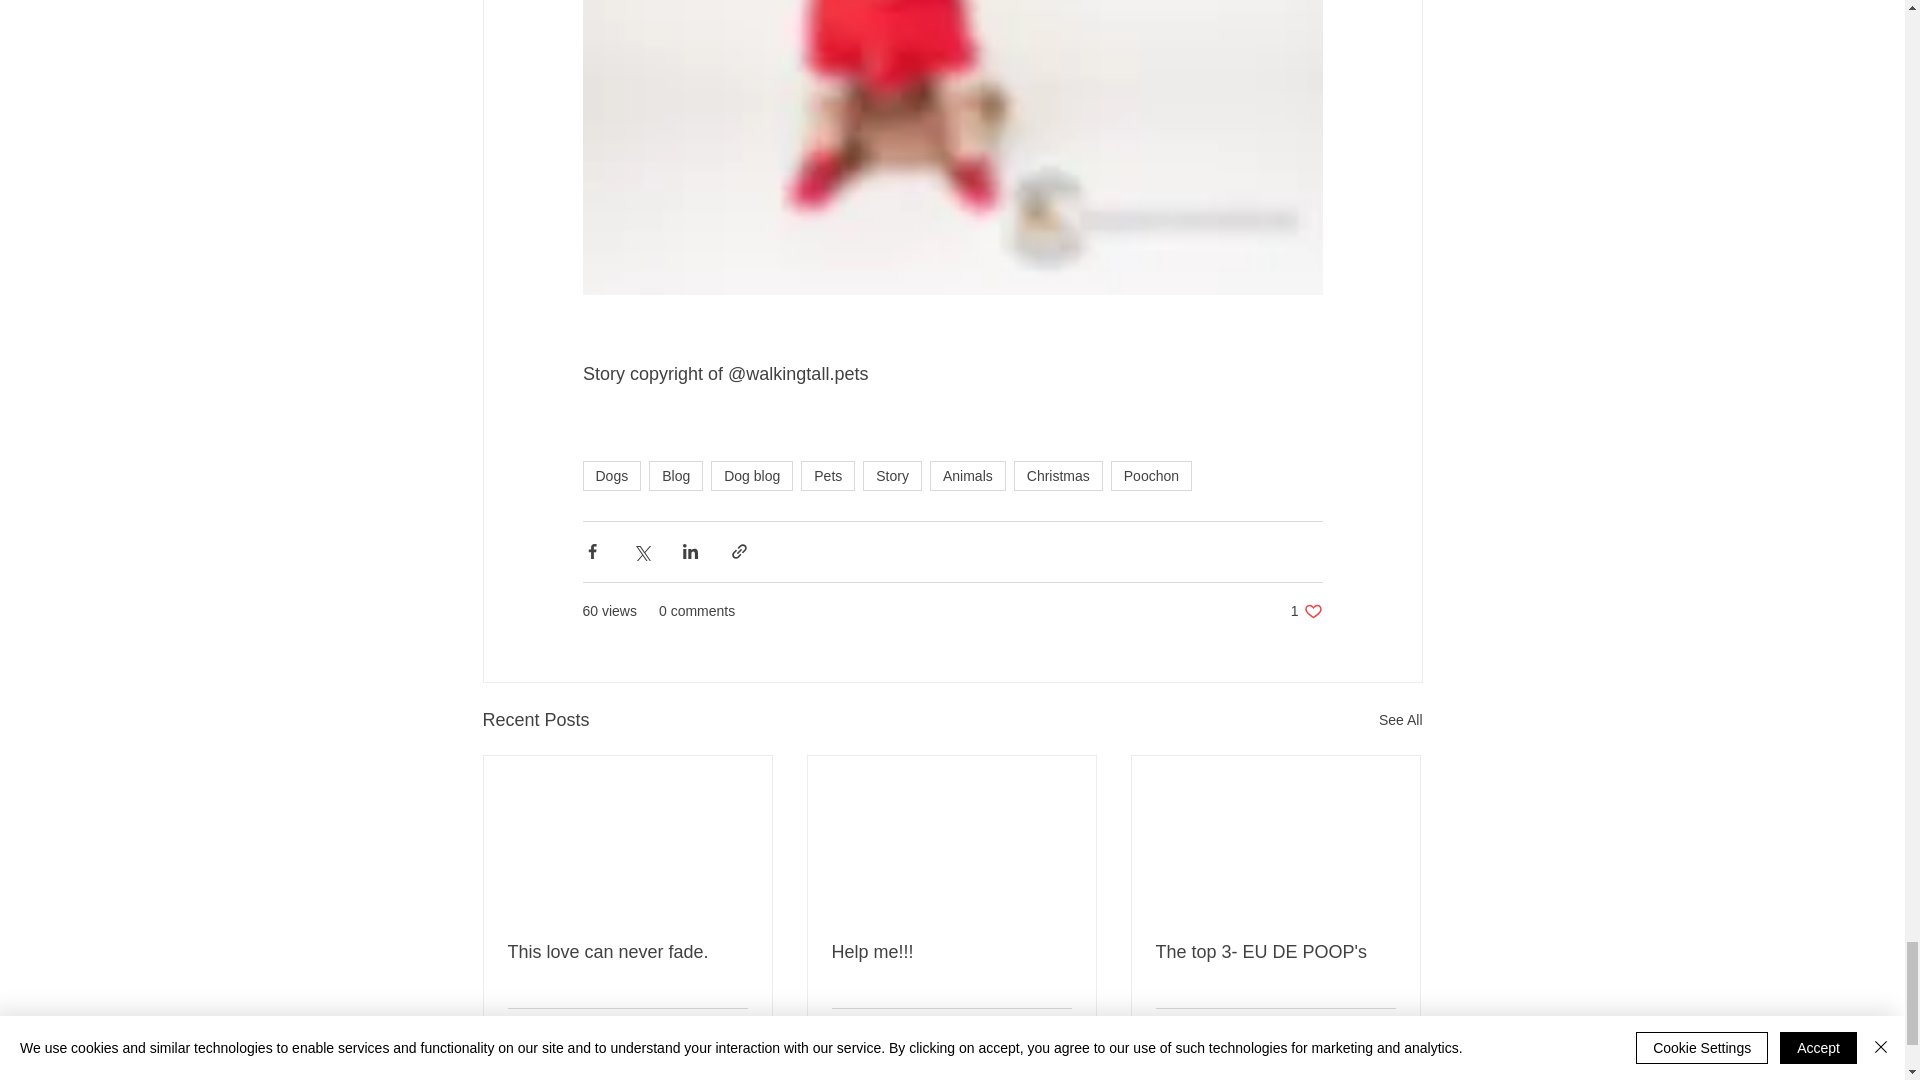  What do you see at coordinates (751, 476) in the screenshot?
I see `Dog blog` at bounding box center [751, 476].